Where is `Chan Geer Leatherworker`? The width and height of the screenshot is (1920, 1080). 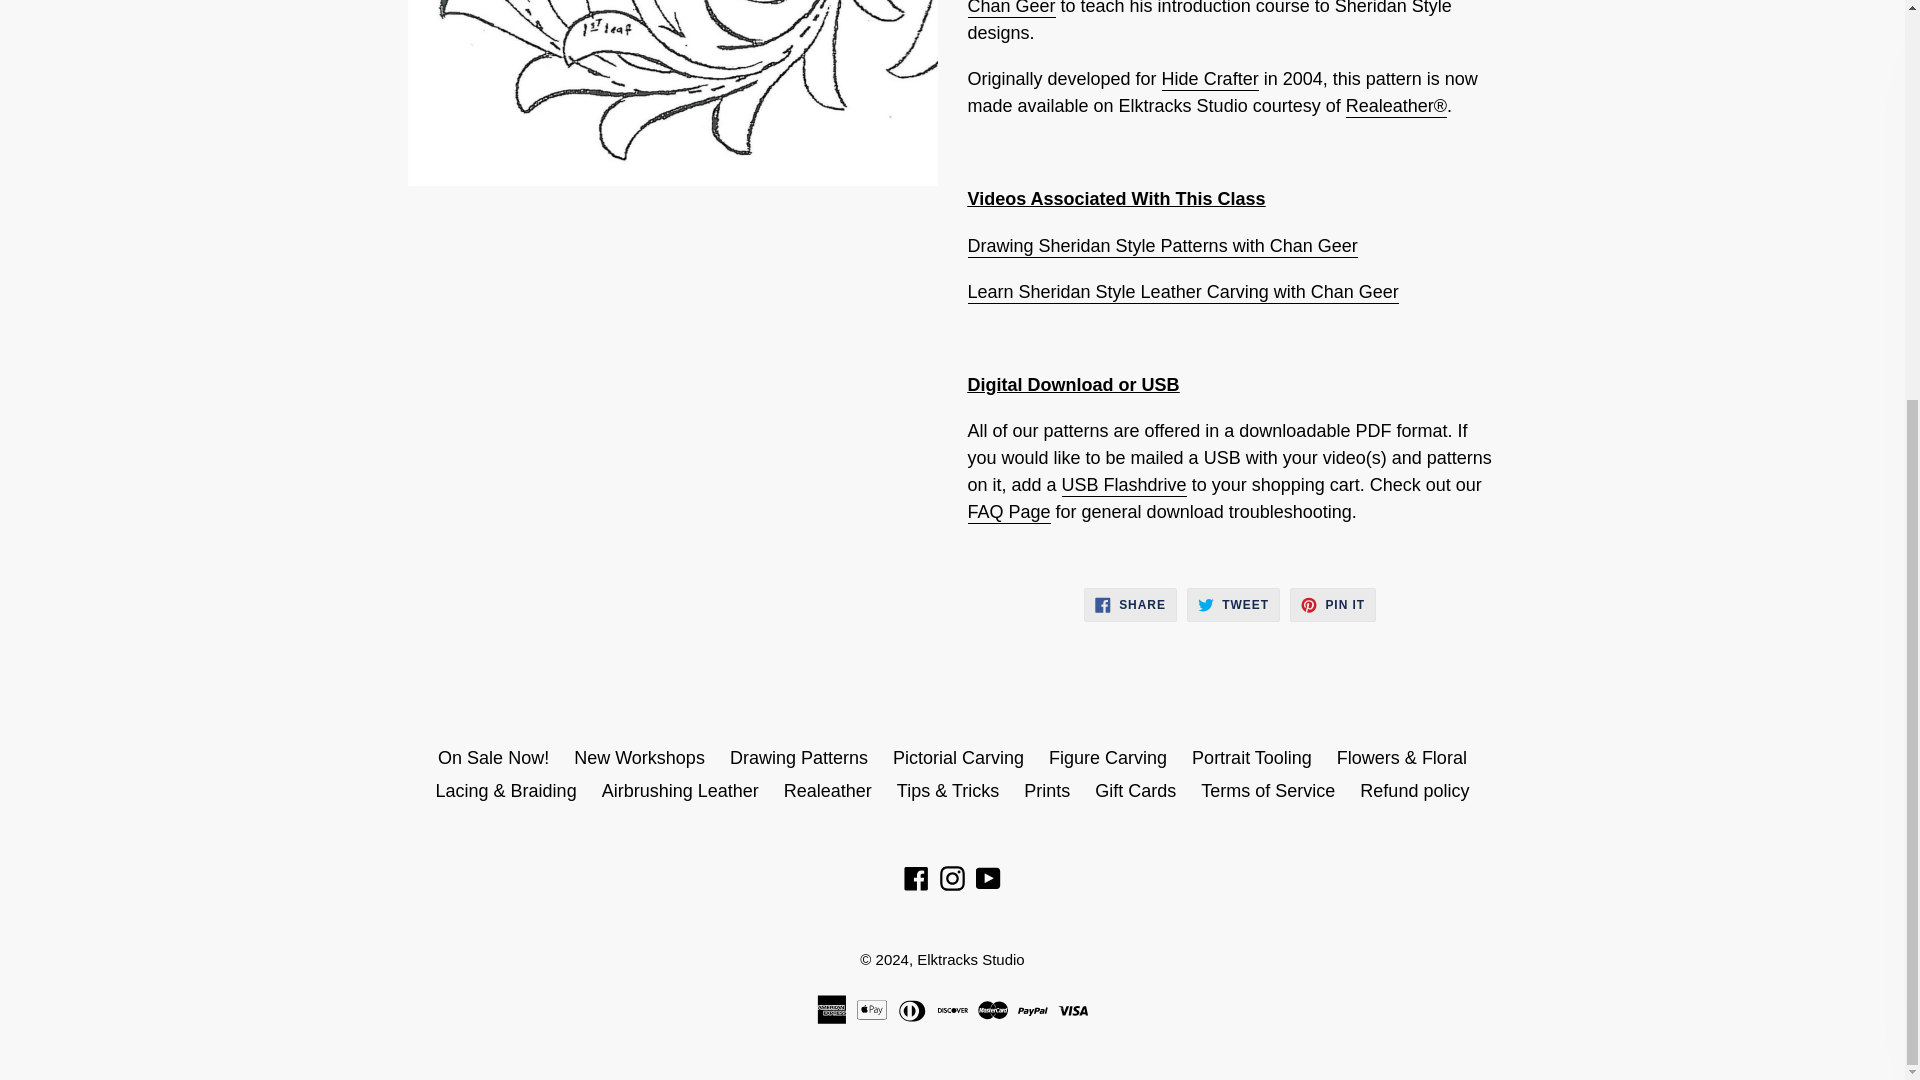 Chan Geer Leatherworker is located at coordinates (1012, 9).